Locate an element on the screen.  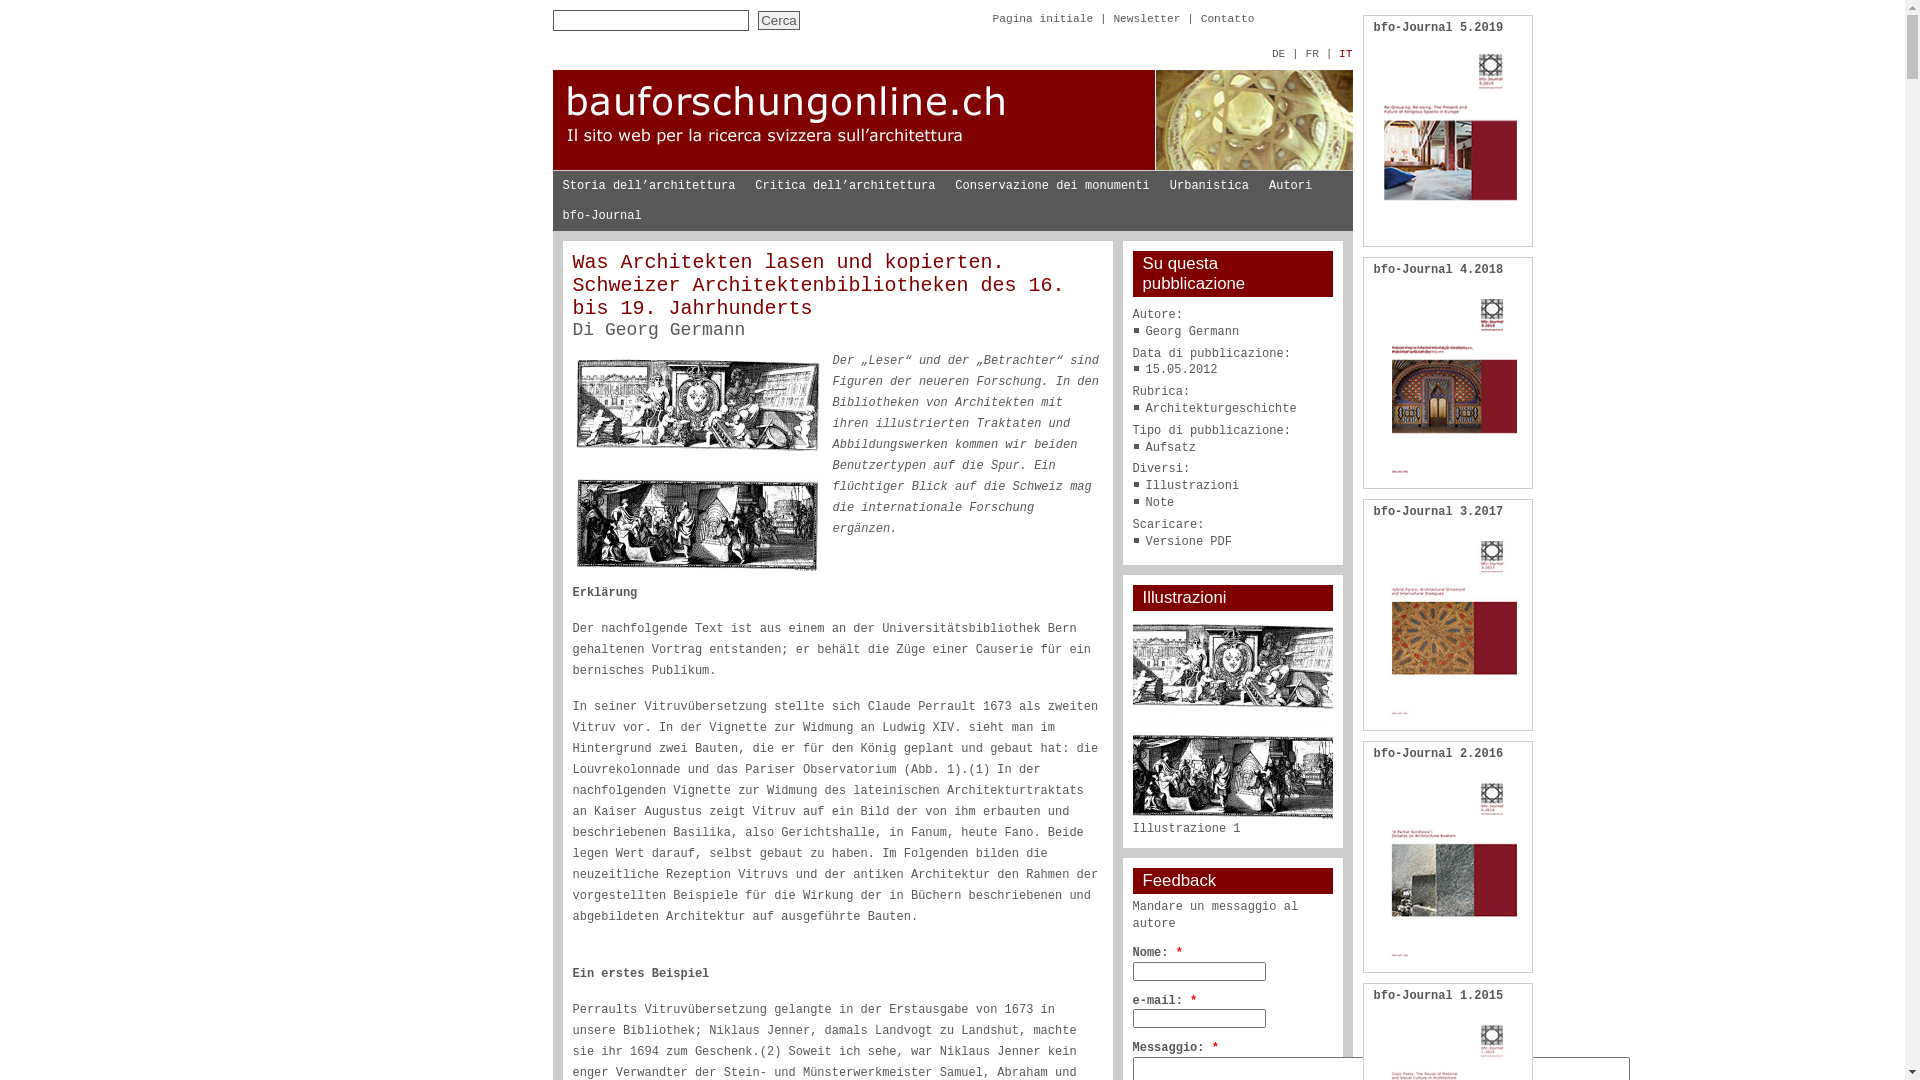
DE is located at coordinates (1278, 54).